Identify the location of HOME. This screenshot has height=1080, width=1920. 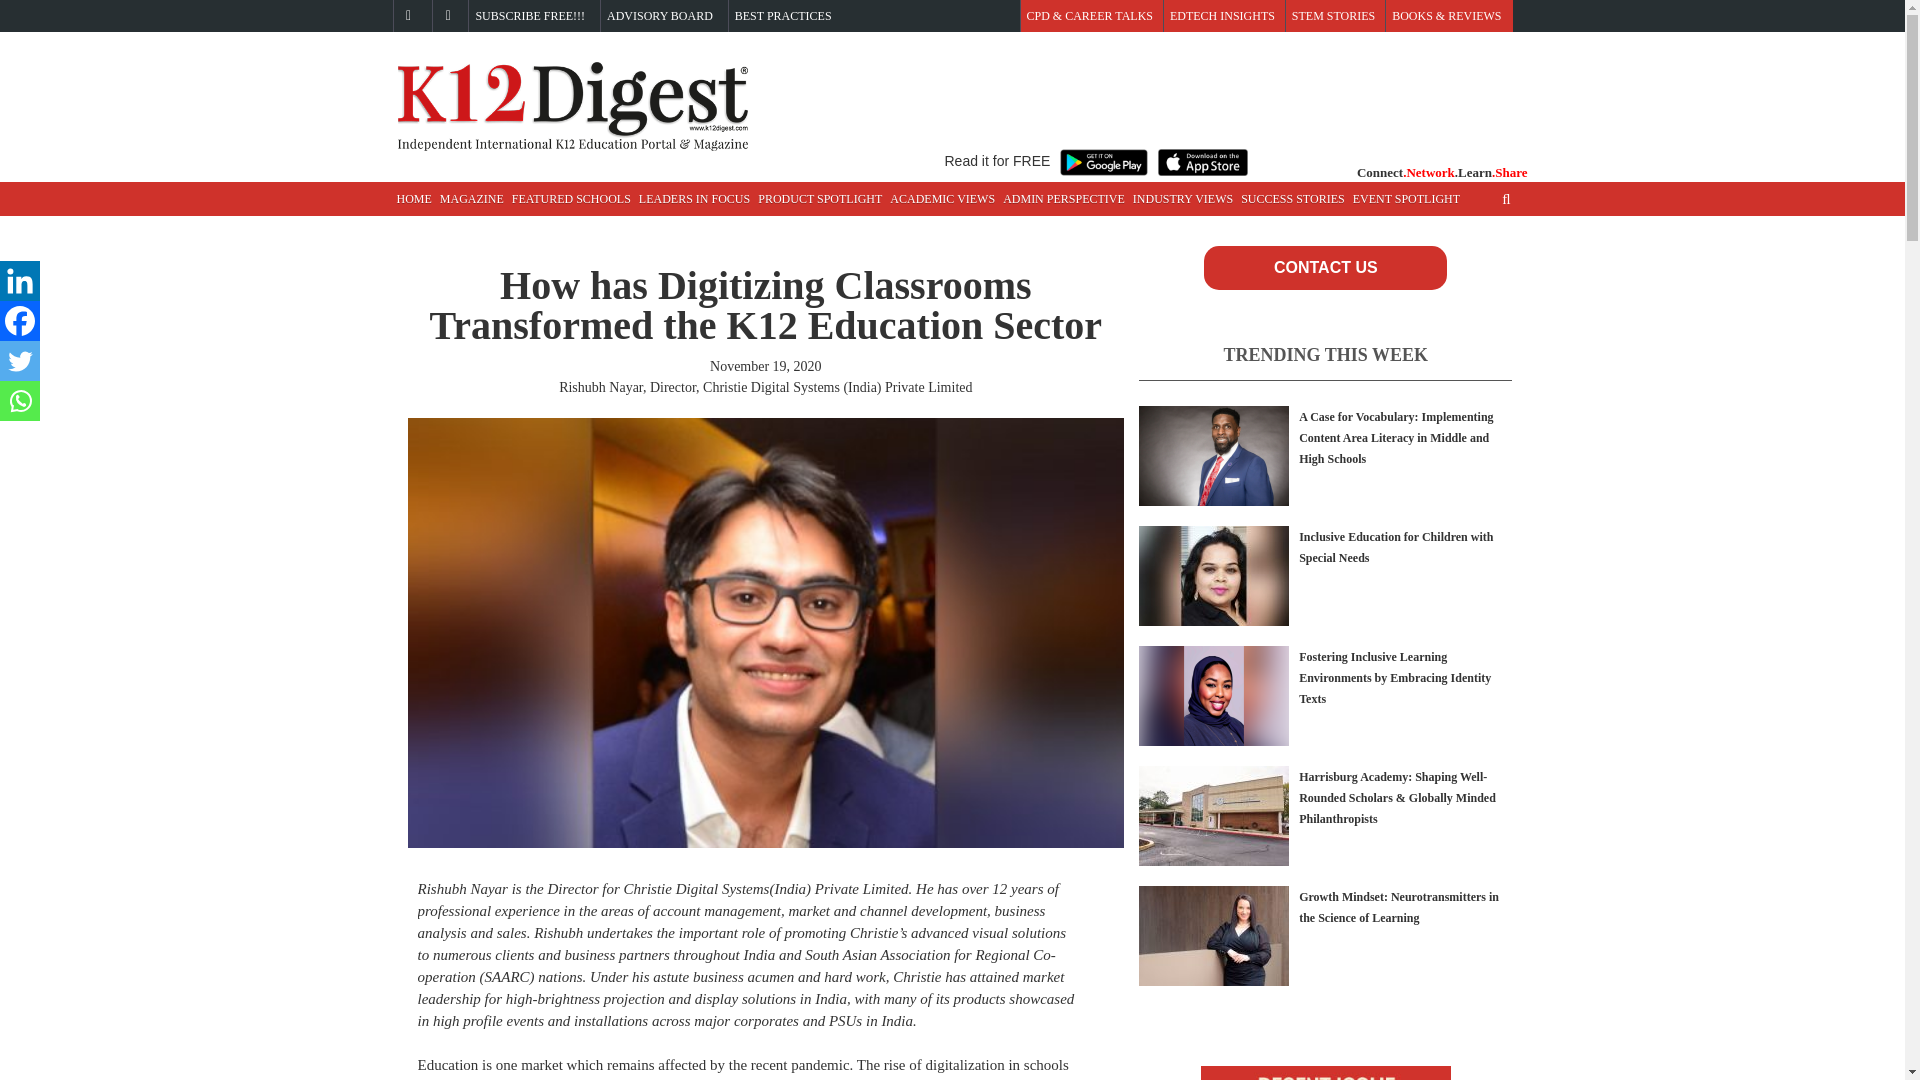
(413, 199).